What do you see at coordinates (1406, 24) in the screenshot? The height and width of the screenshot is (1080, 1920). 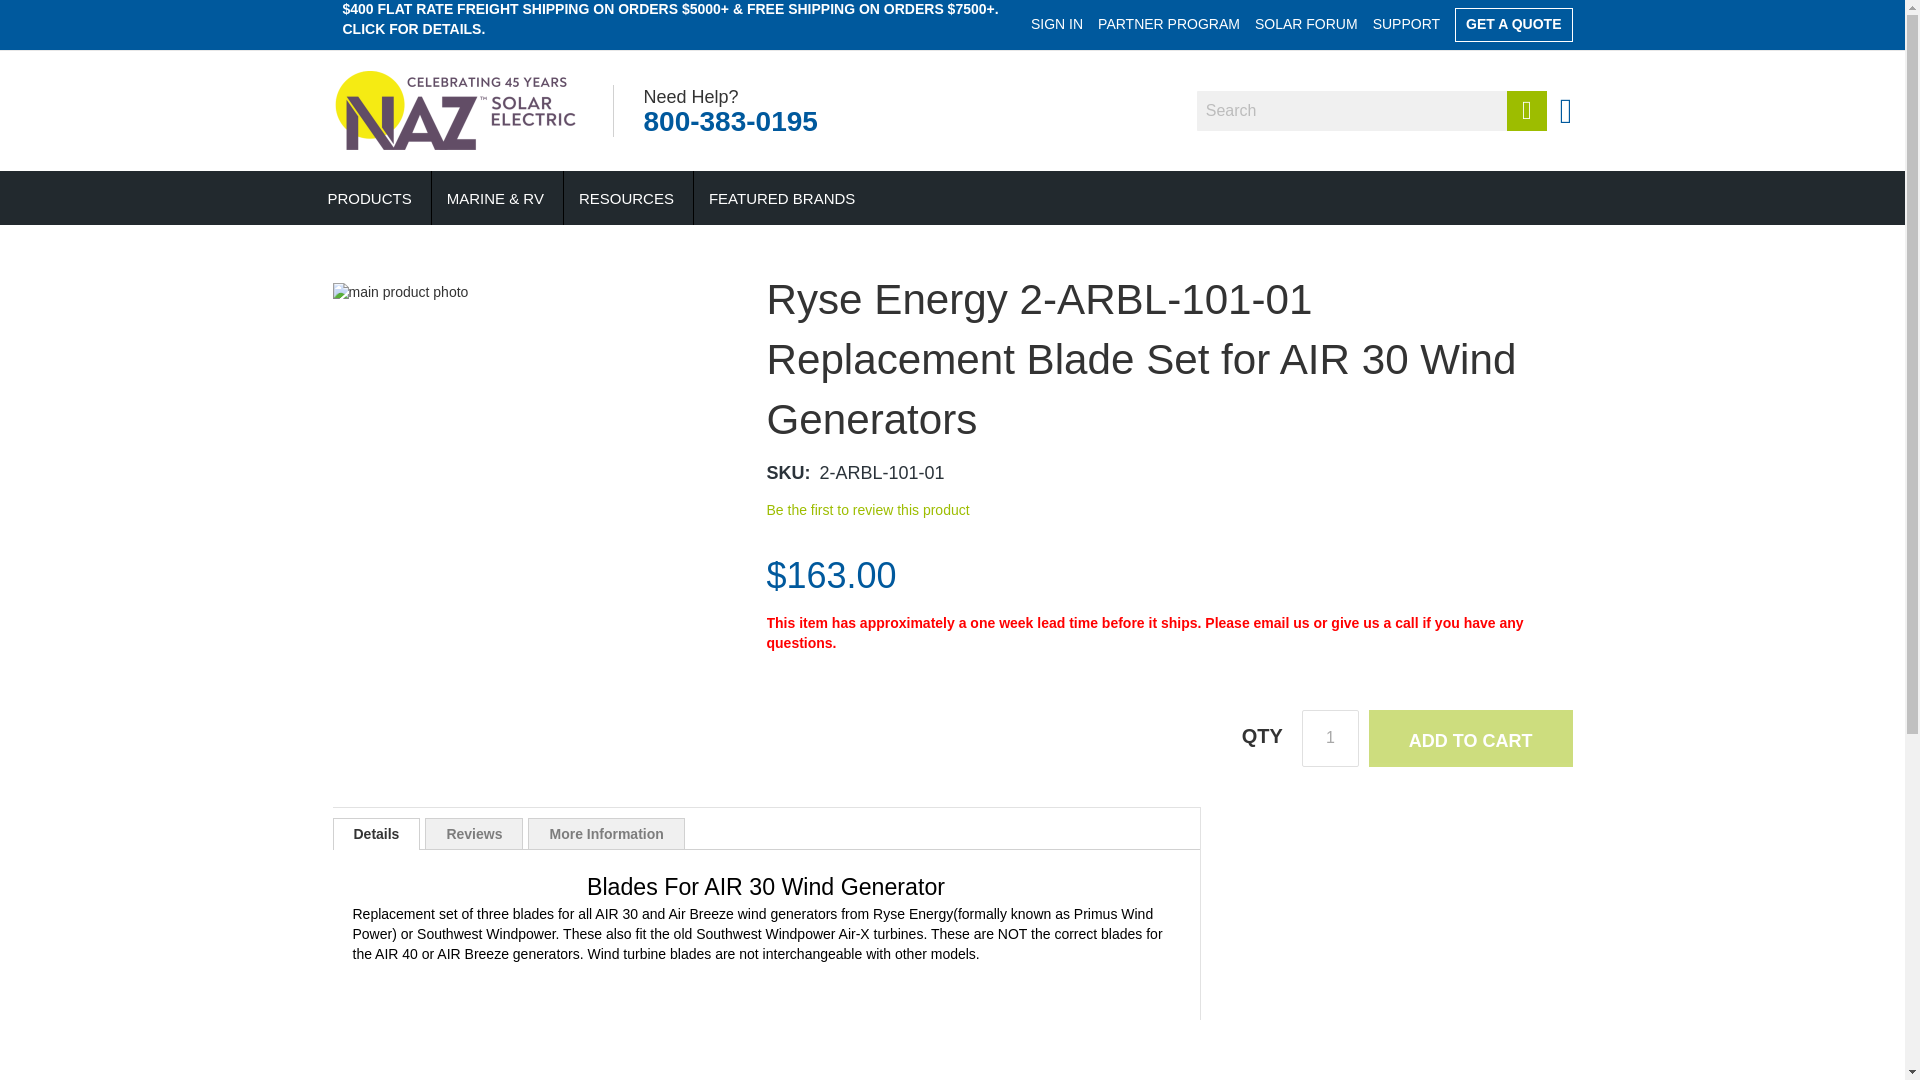 I see `SUPPORT` at bounding box center [1406, 24].